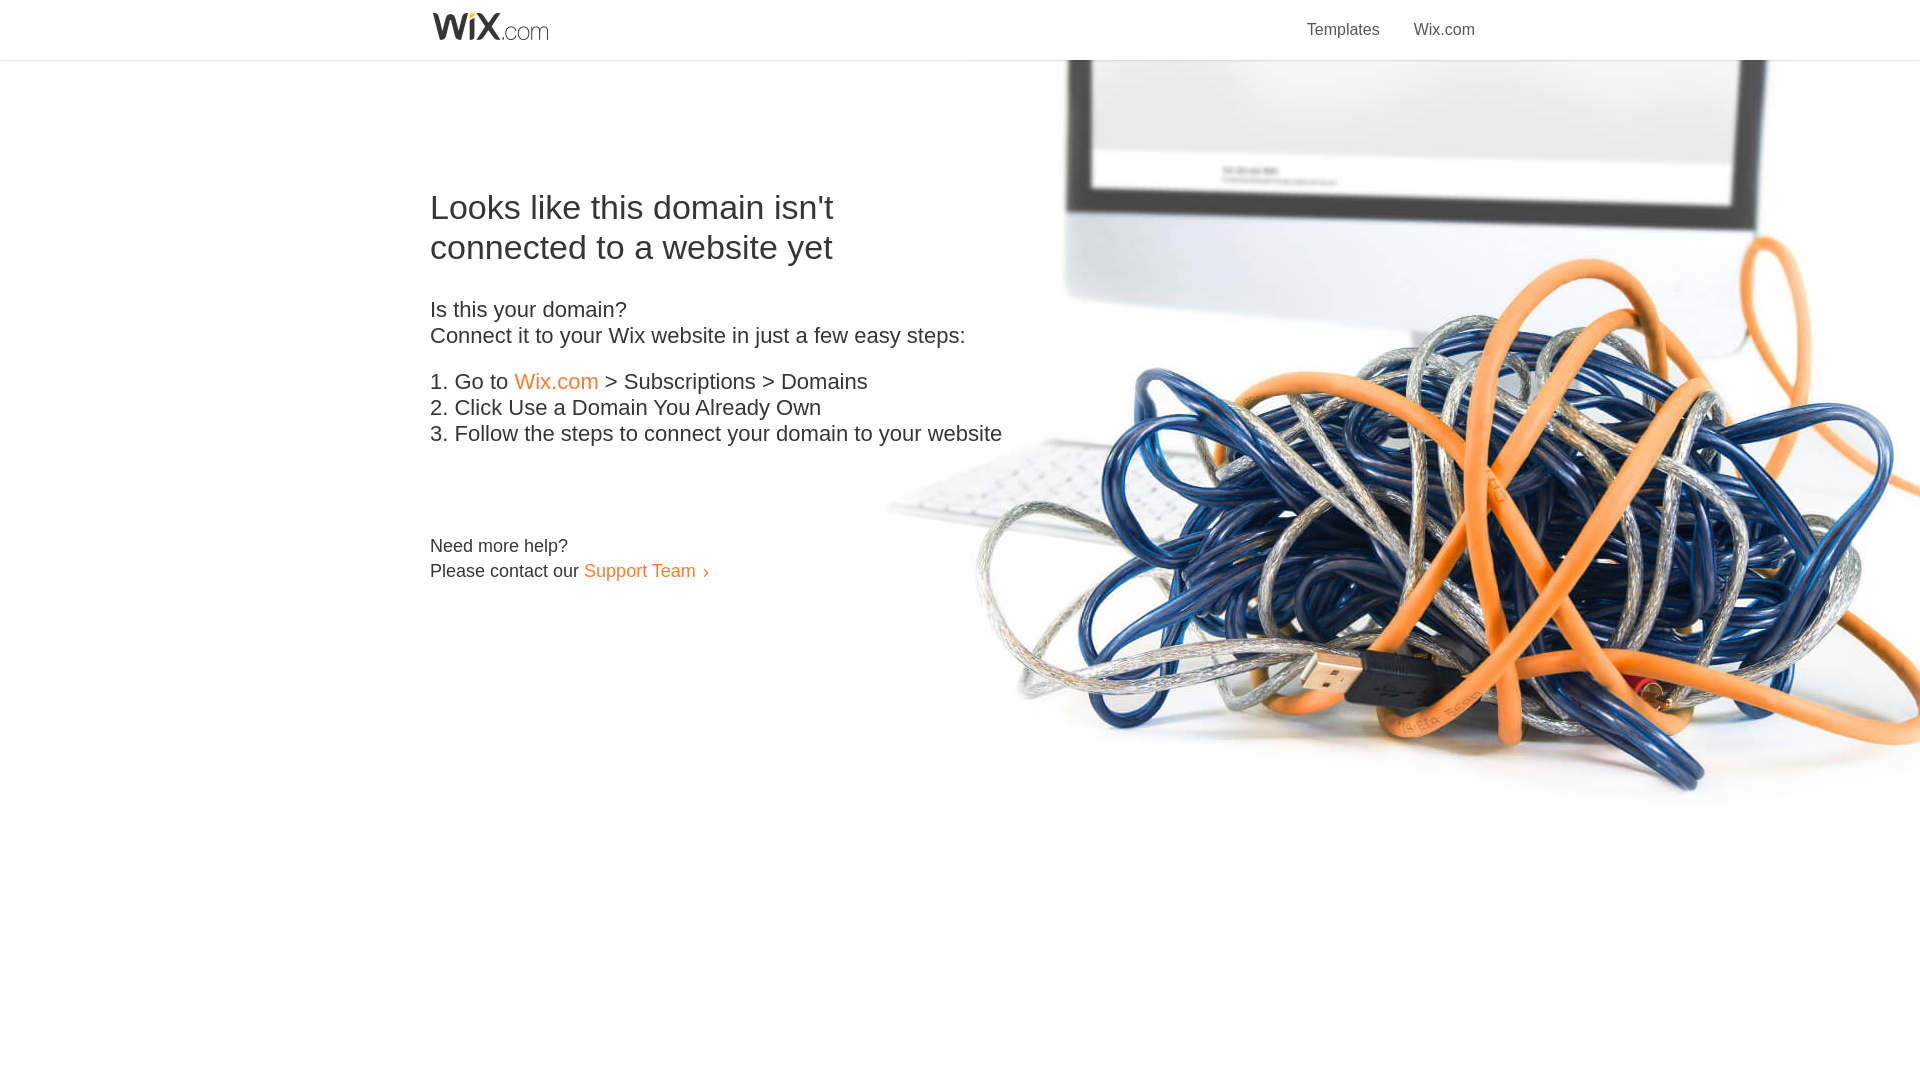  Describe the element at coordinates (1444, 18) in the screenshot. I see `Wix.com` at that location.